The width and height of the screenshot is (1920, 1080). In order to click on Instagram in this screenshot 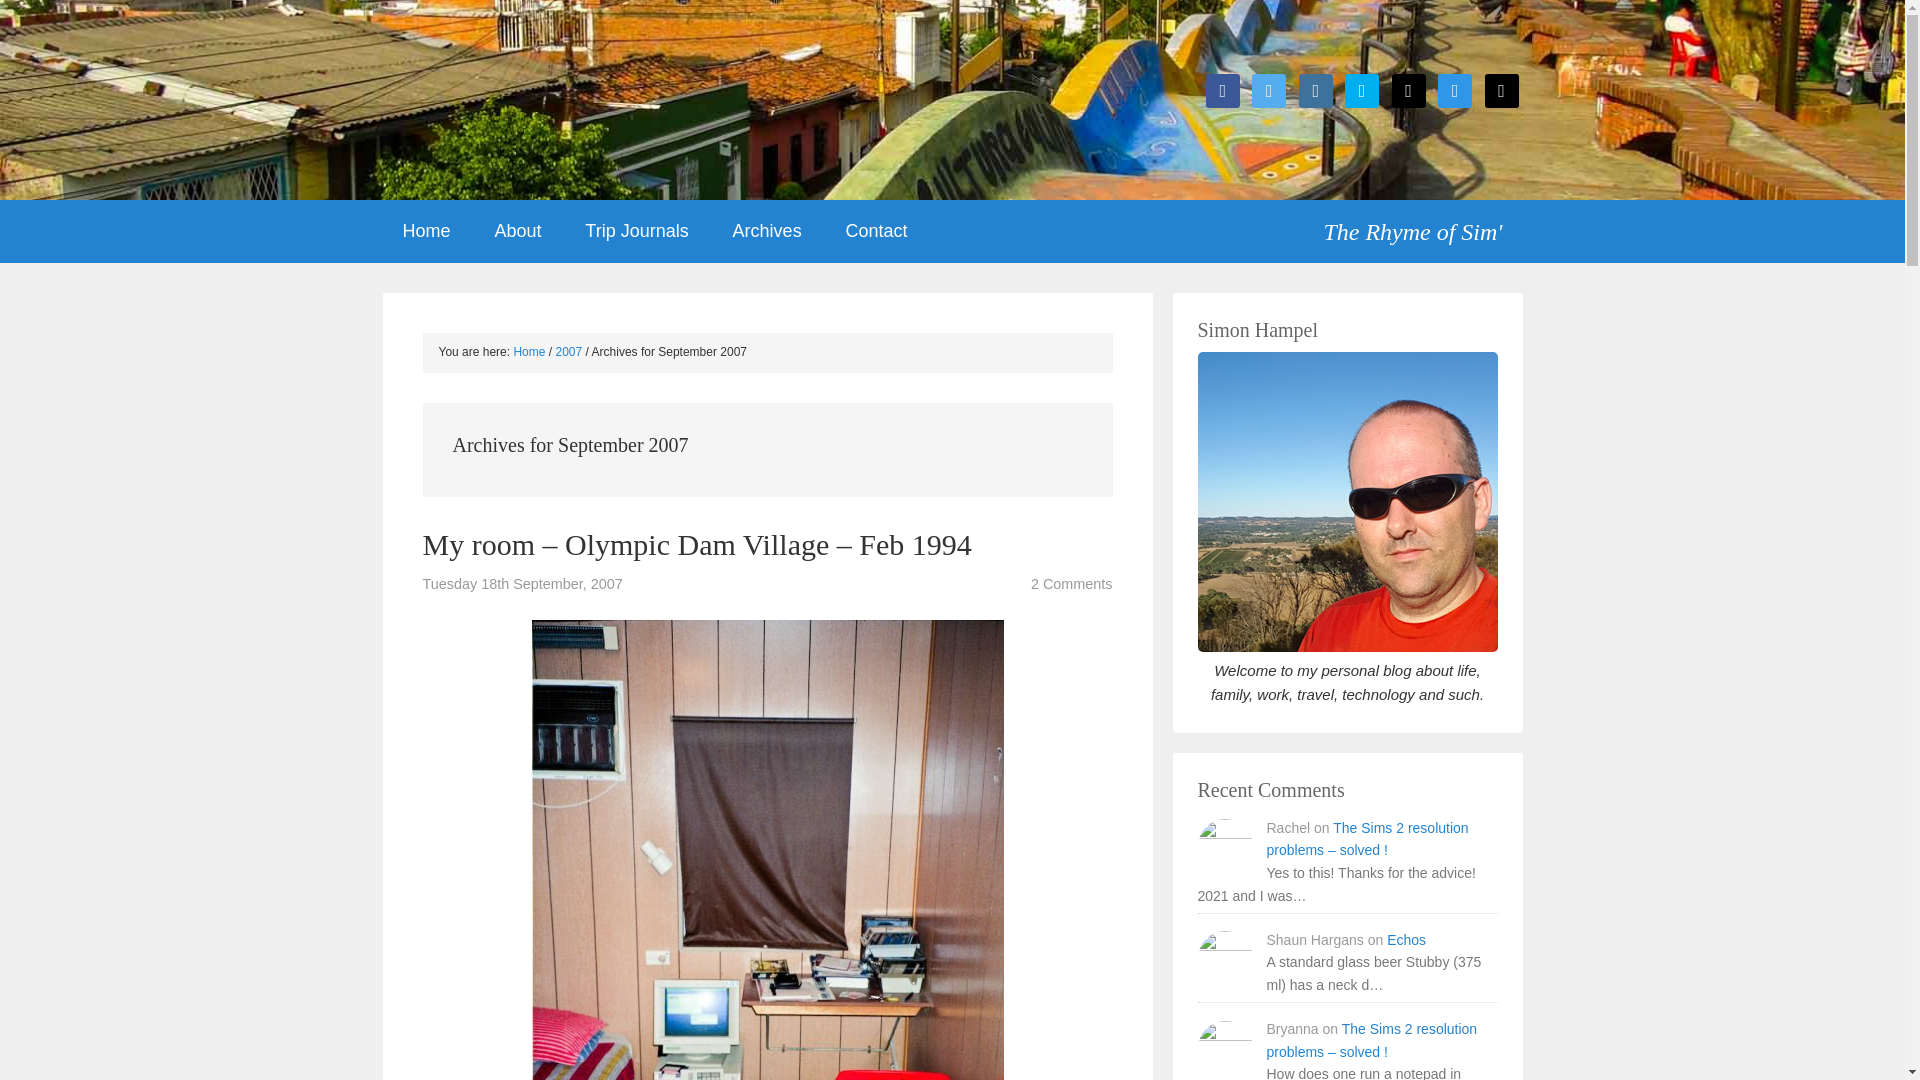, I will do `click(1316, 90)`.